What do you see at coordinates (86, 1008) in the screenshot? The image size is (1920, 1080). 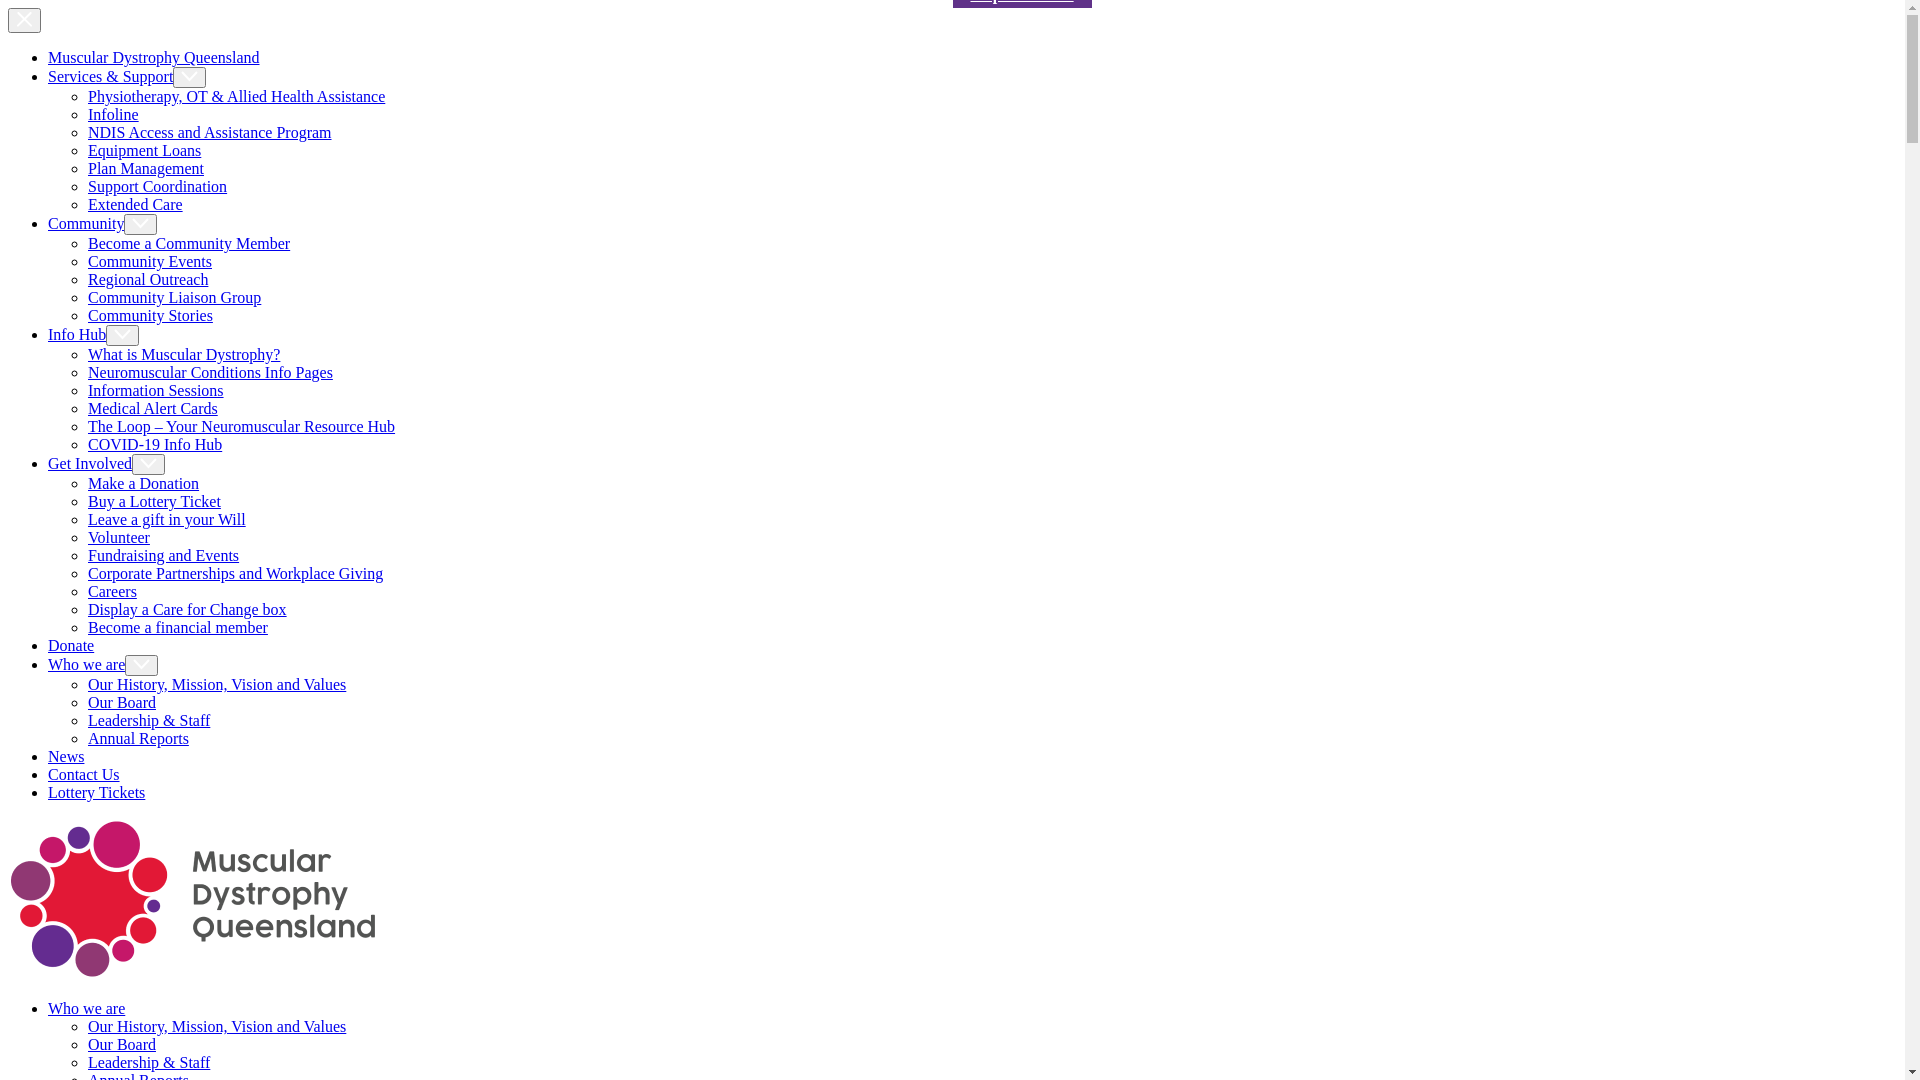 I see `Who we are` at bounding box center [86, 1008].